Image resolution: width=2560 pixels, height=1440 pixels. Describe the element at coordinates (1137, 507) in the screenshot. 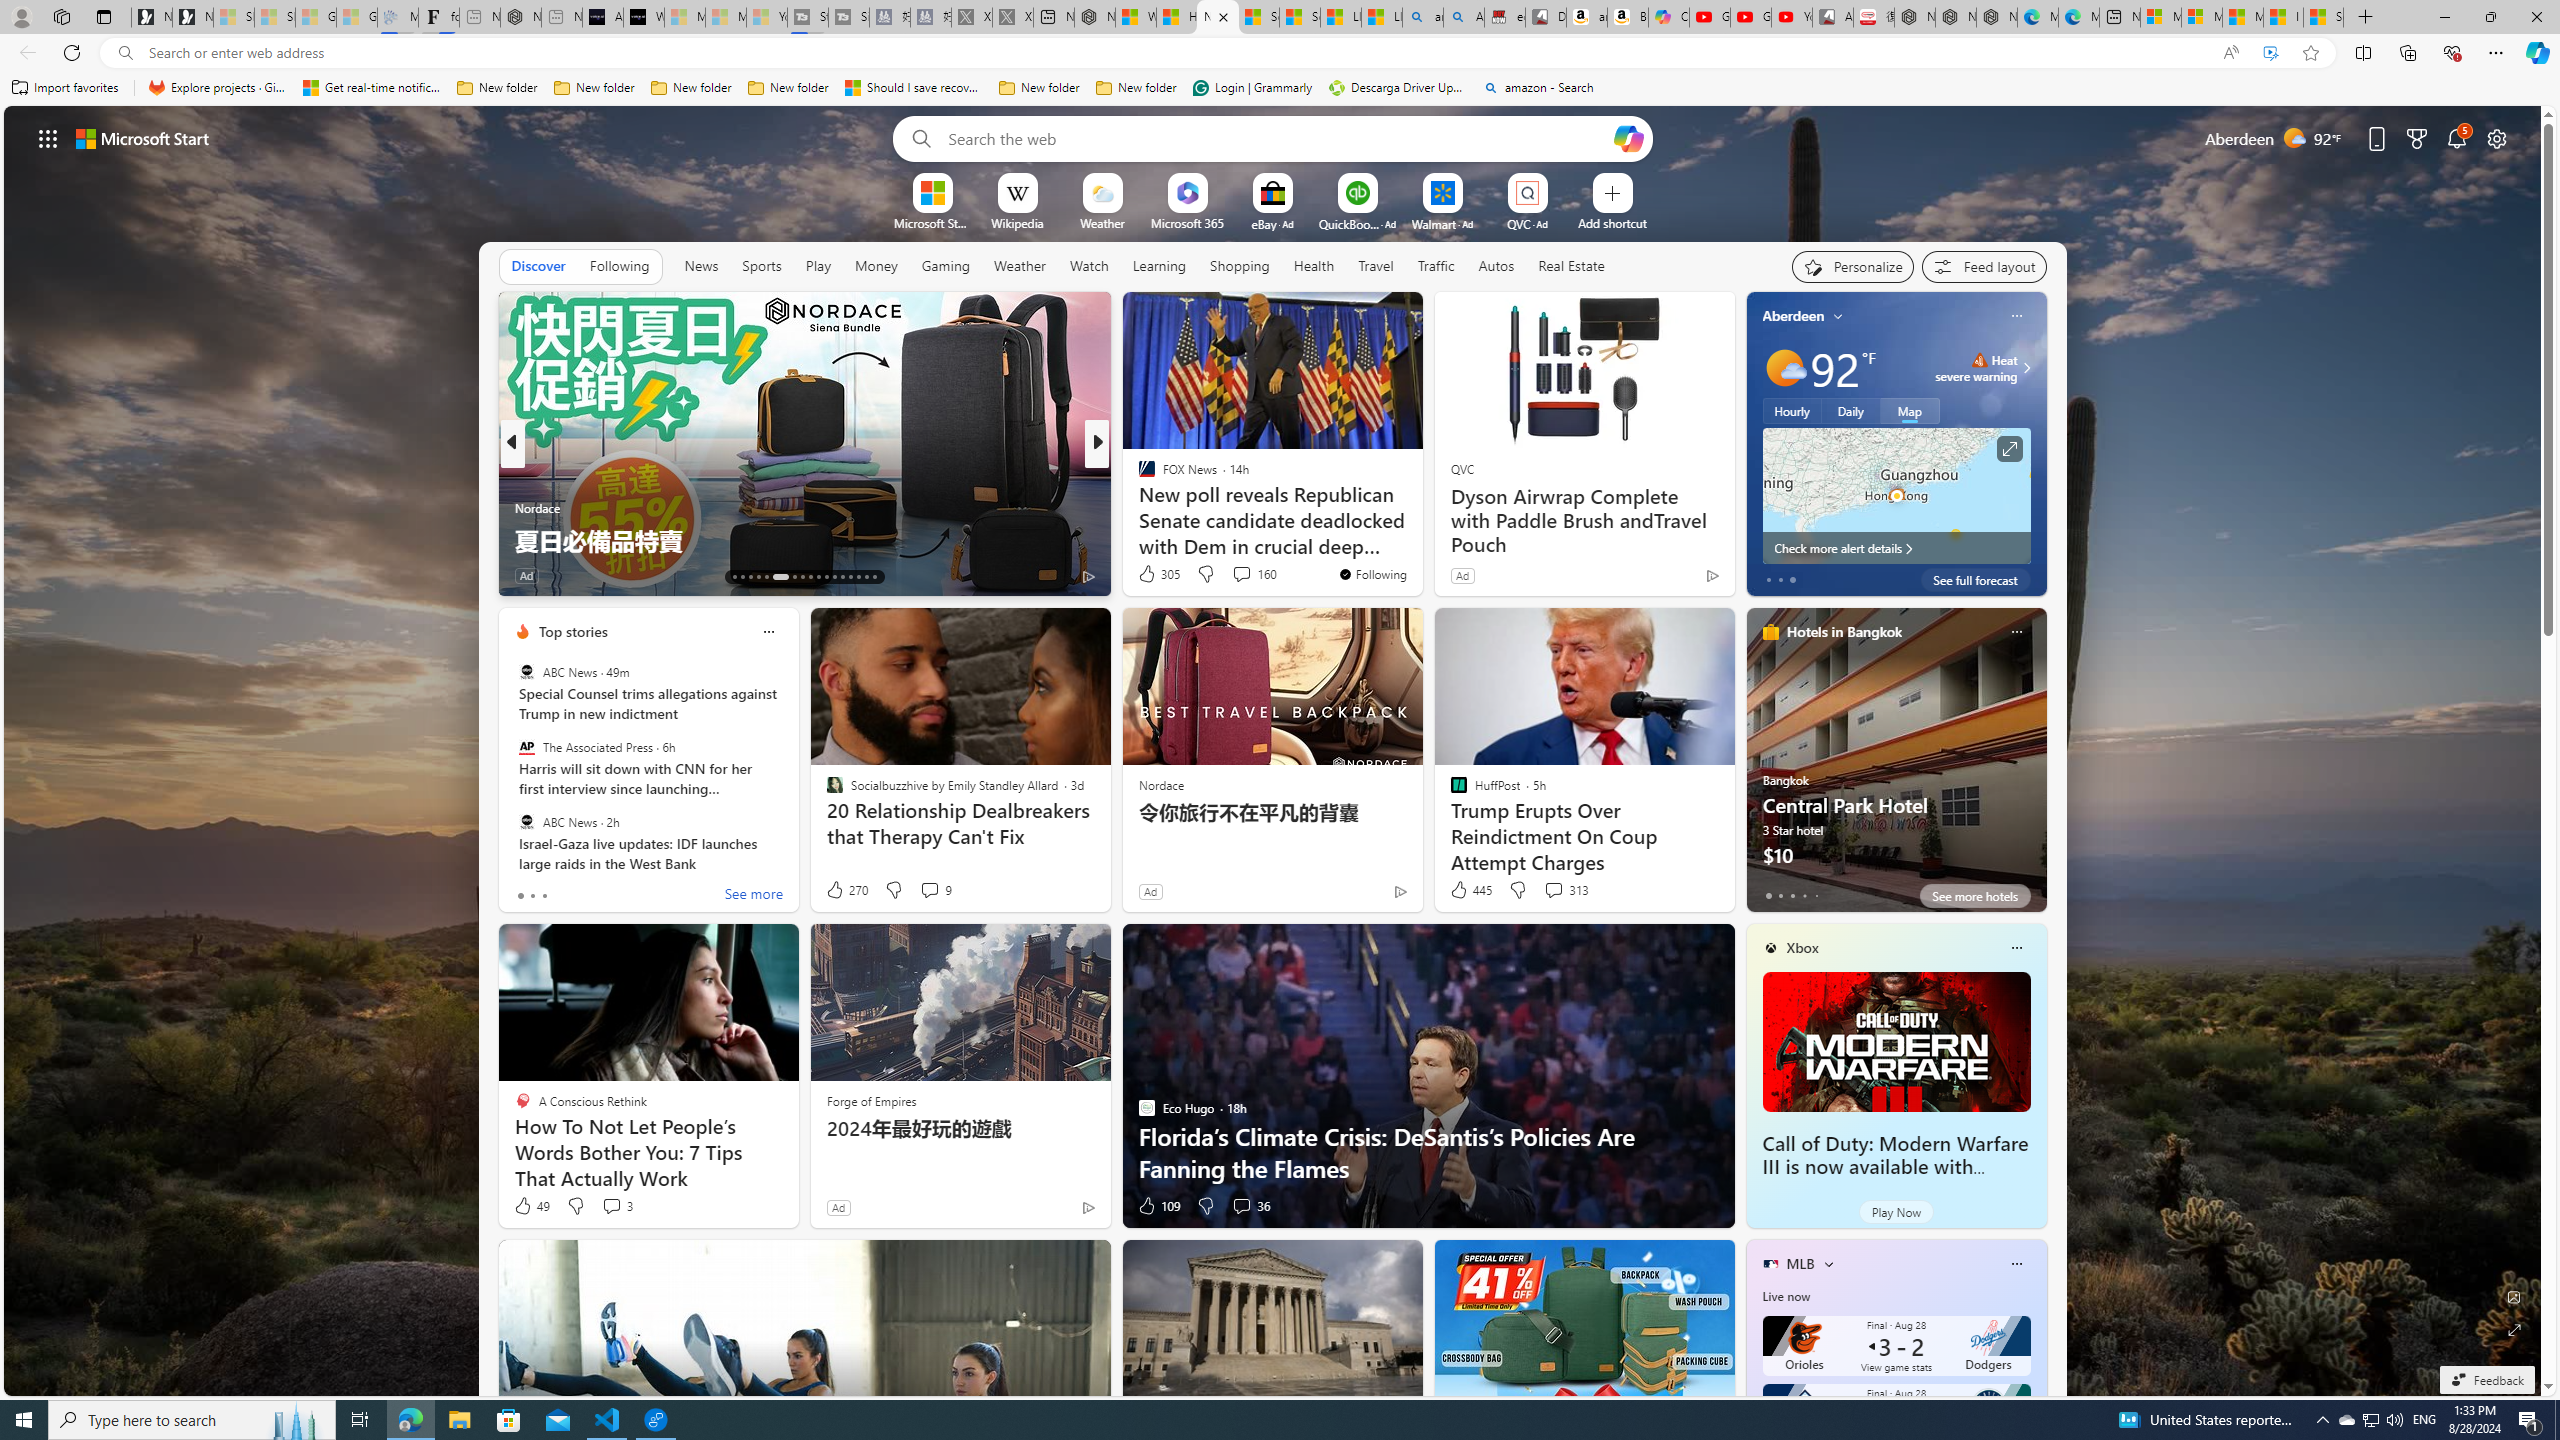

I see `Eat This, Not That!` at that location.